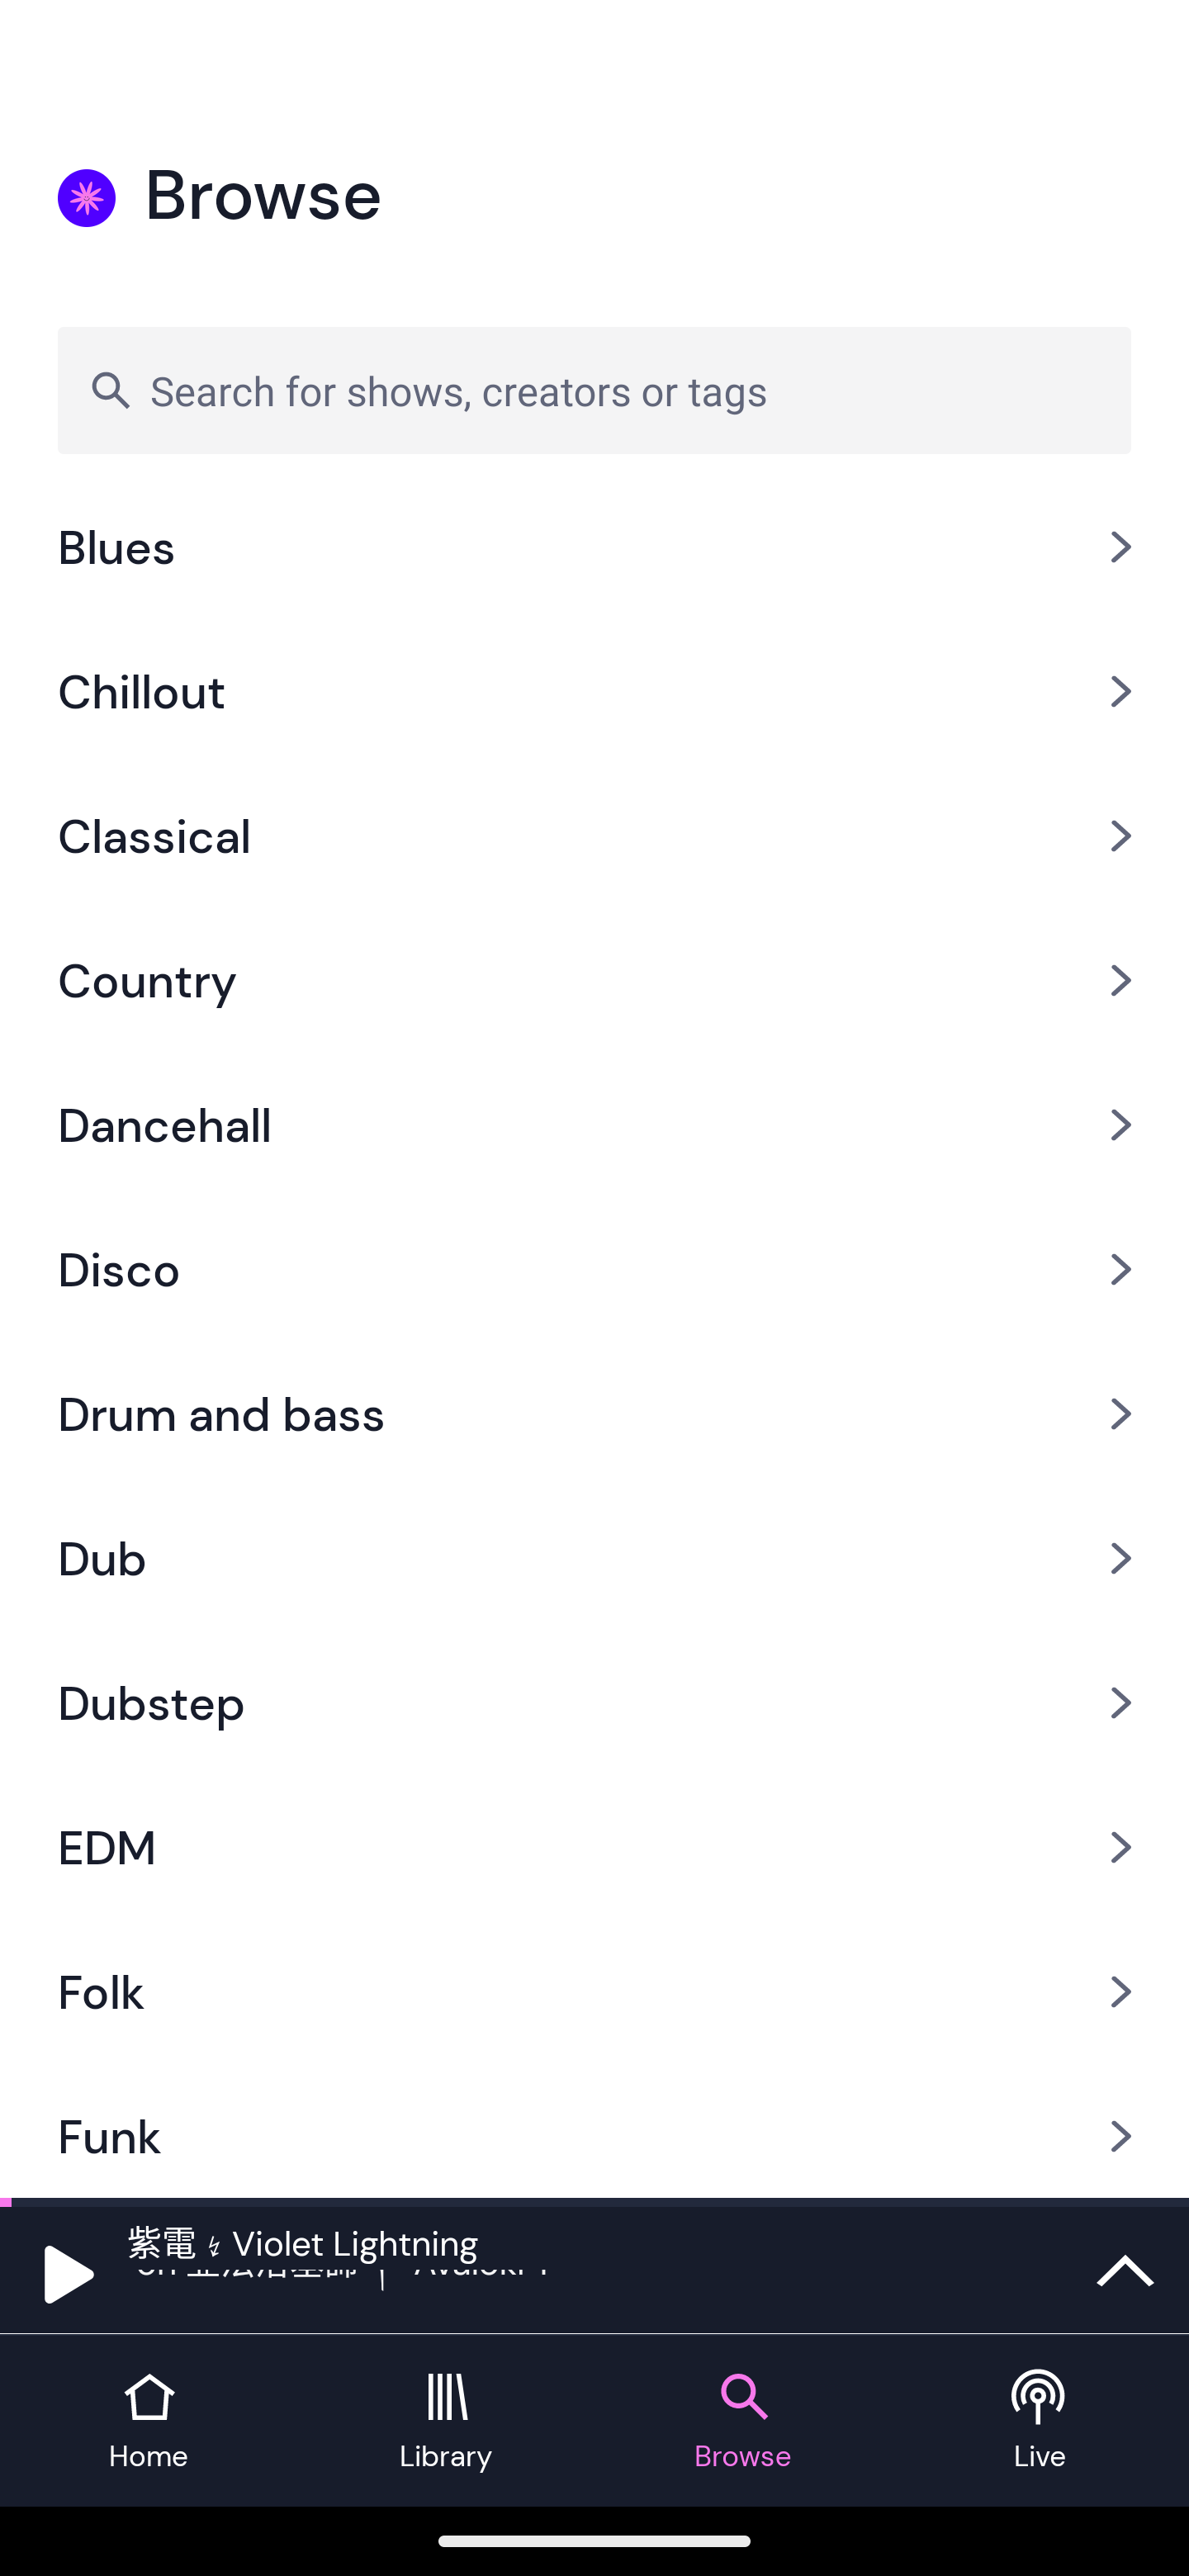 Image resolution: width=1189 pixels, height=2576 pixels. Describe the element at coordinates (594, 981) in the screenshot. I see `Country` at that location.